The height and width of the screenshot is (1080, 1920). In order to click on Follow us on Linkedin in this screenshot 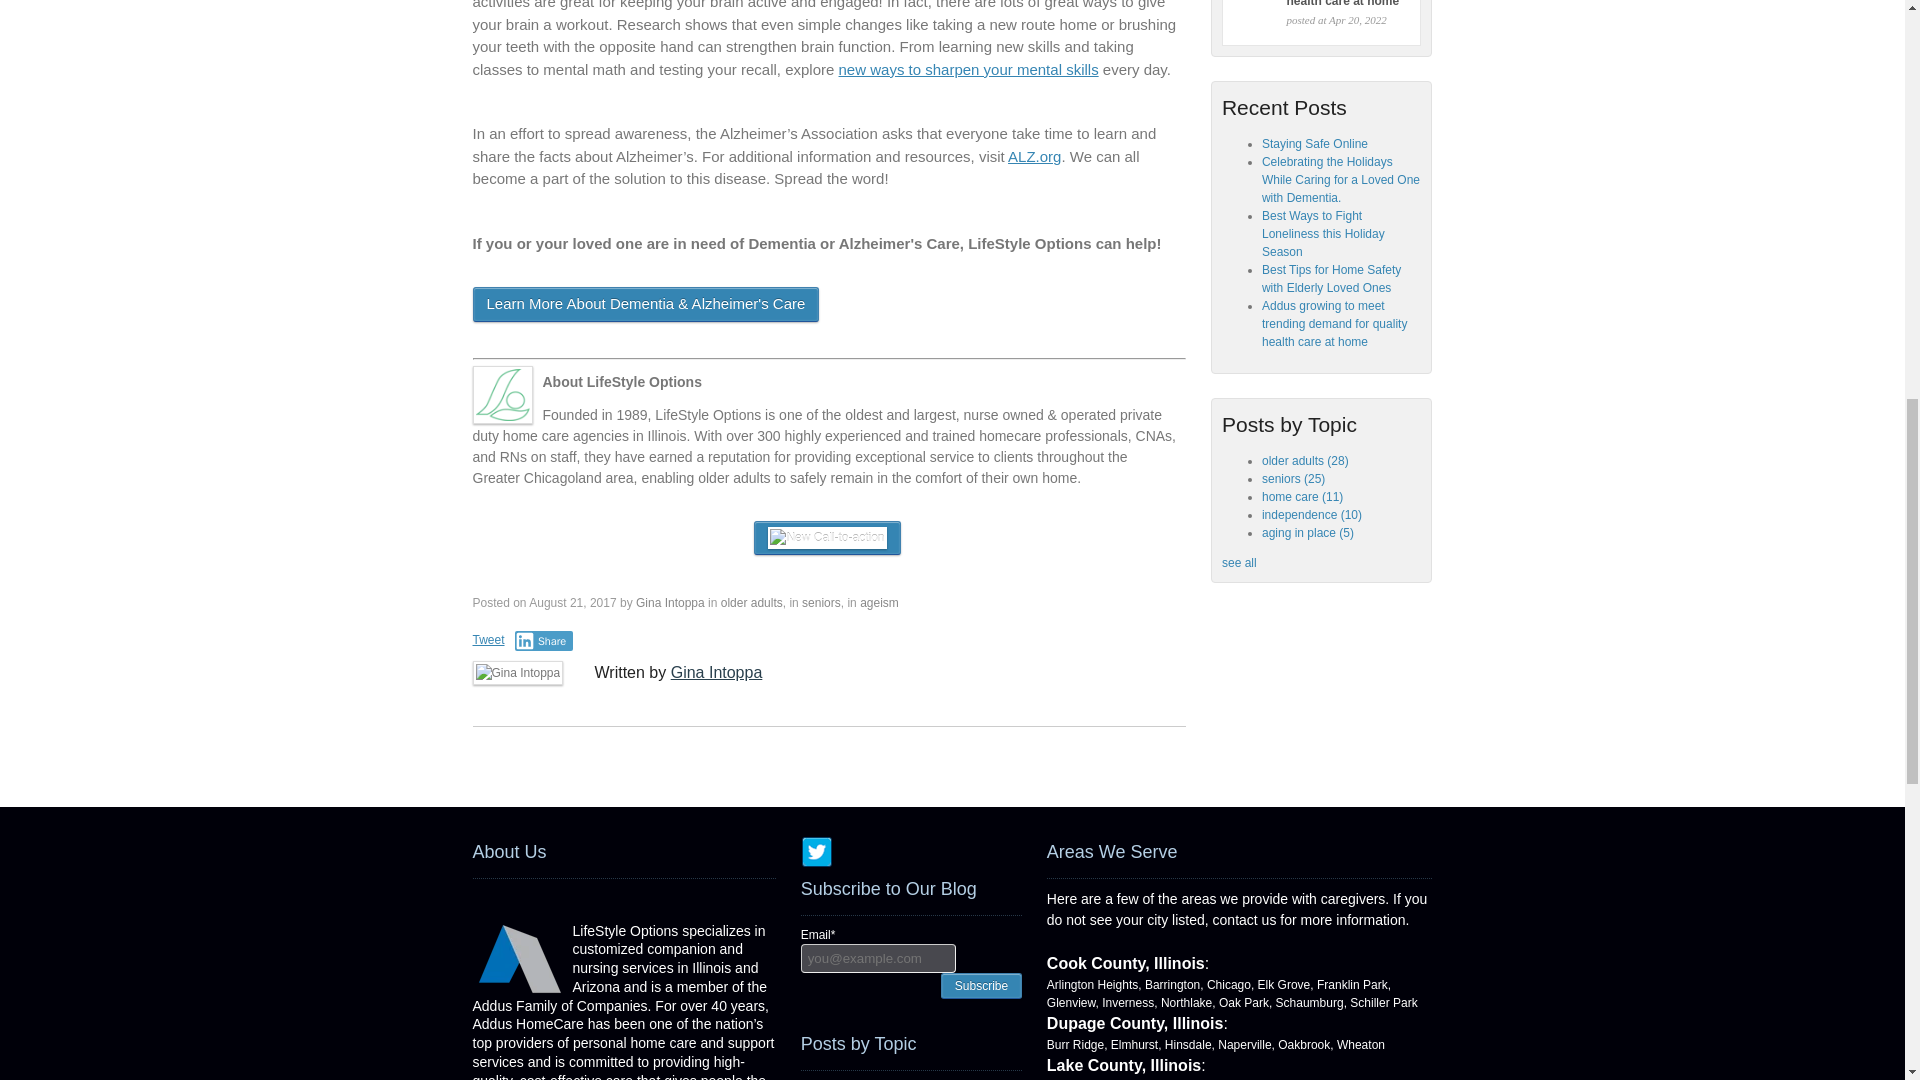, I will do `click(912, 852)`.